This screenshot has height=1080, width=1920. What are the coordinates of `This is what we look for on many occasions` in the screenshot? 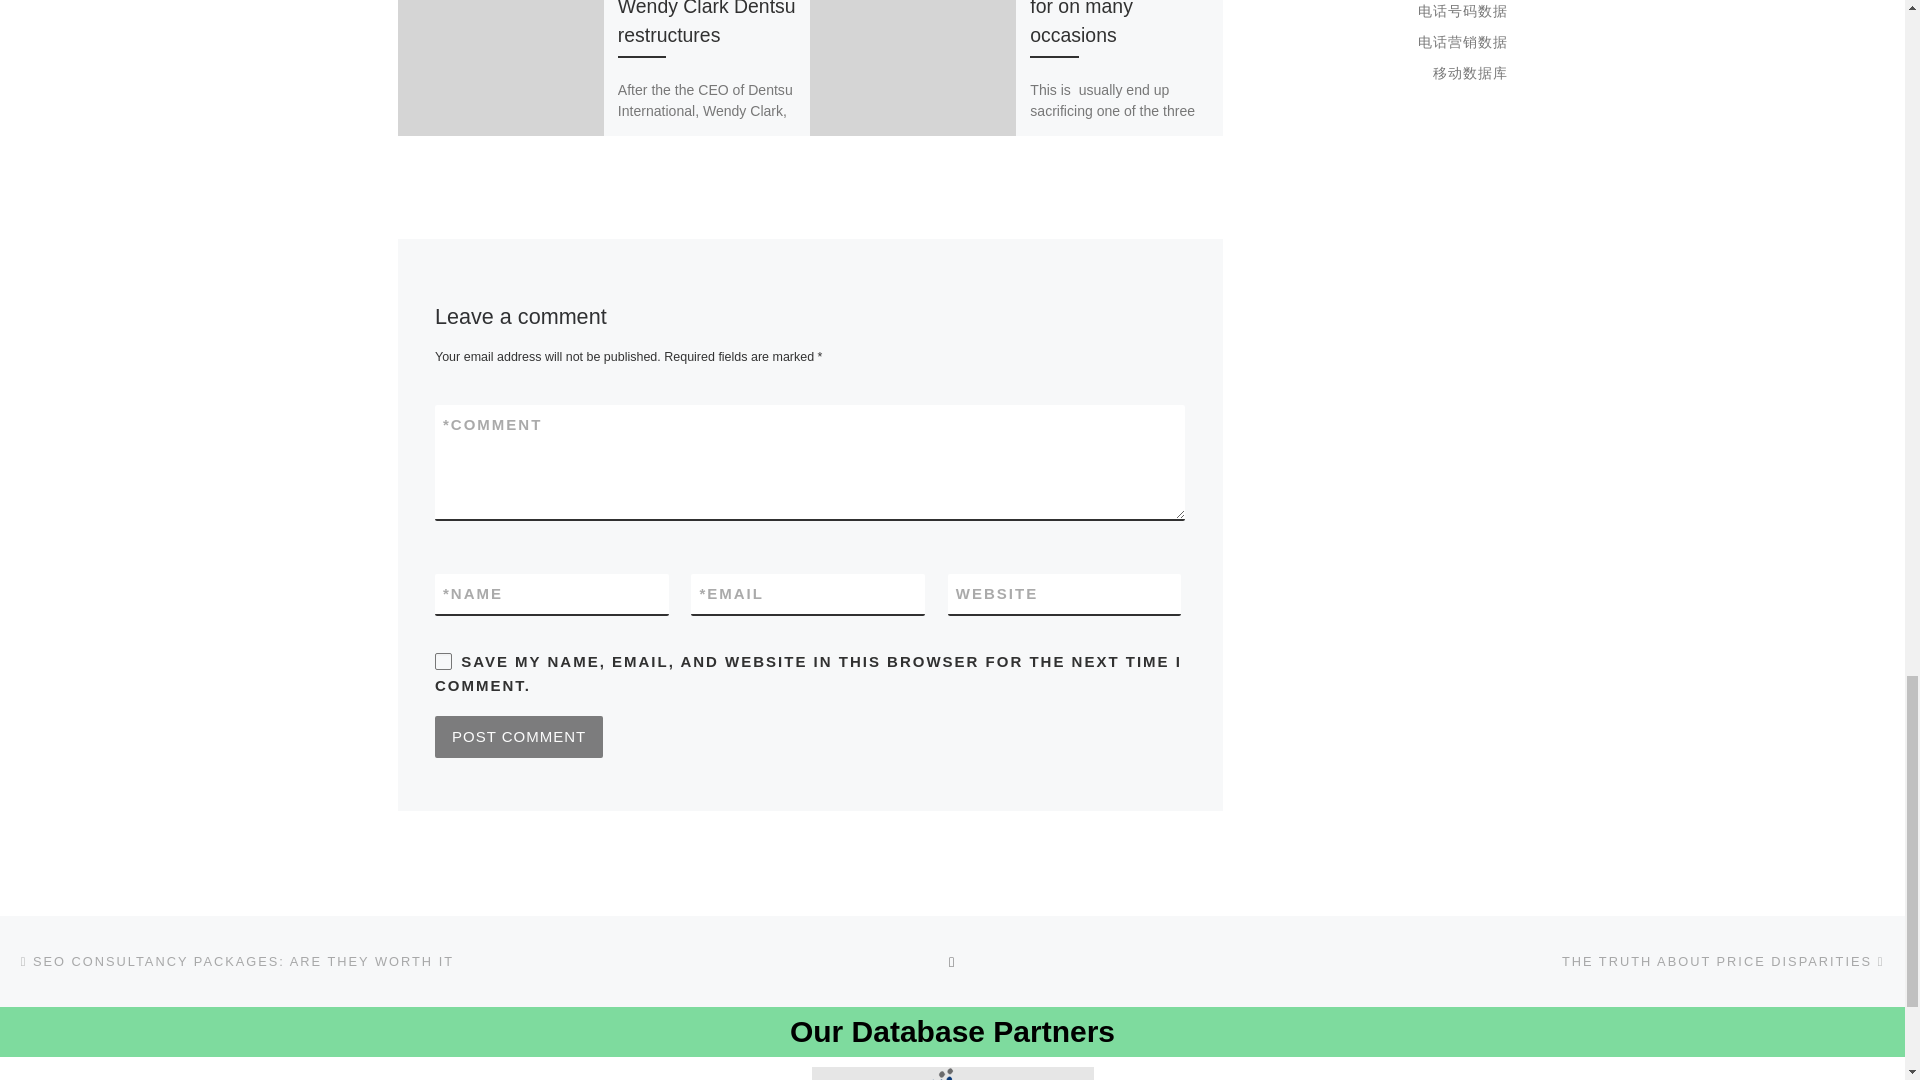 It's located at (1116, 22).